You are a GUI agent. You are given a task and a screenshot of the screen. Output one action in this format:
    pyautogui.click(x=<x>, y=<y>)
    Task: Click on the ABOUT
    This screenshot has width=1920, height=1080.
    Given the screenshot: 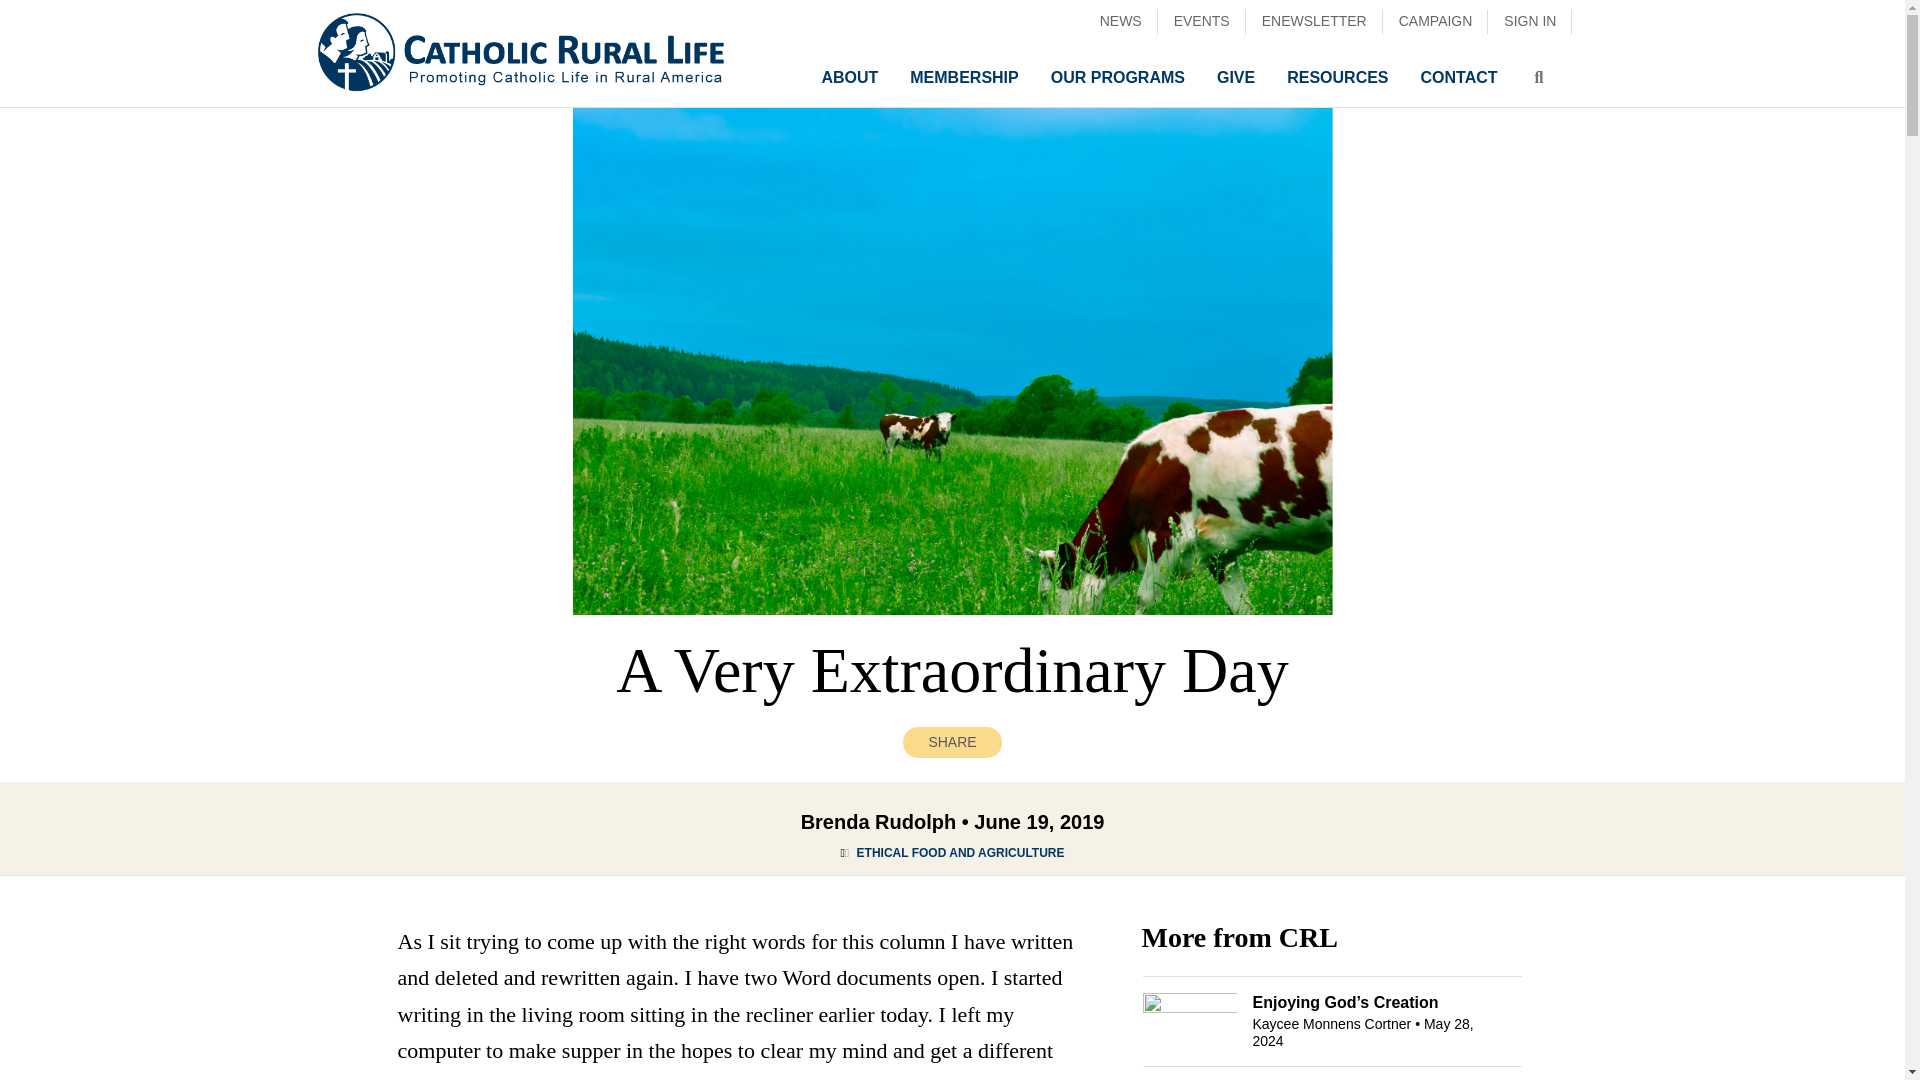 What is the action you would take?
    pyautogui.click(x=849, y=78)
    